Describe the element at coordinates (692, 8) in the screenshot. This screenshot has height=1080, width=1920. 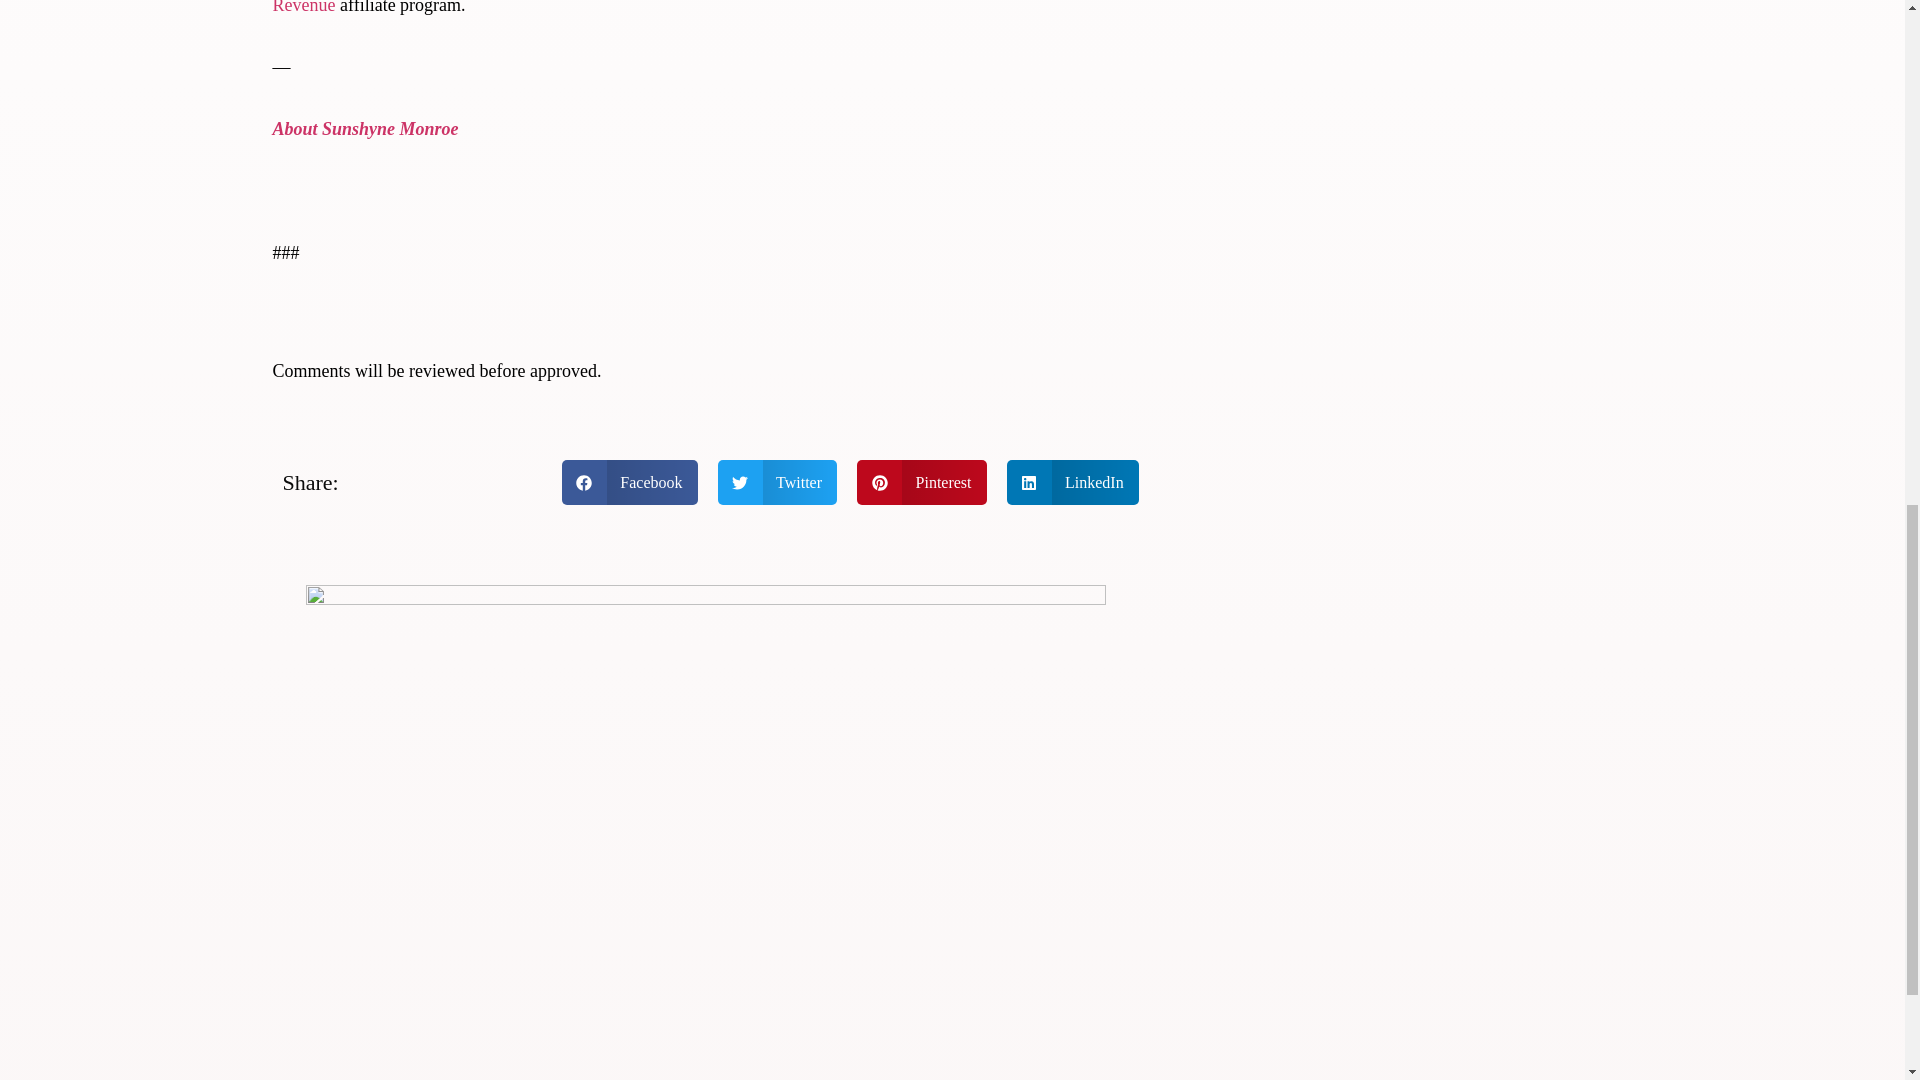
I see `SMC Revenue` at that location.